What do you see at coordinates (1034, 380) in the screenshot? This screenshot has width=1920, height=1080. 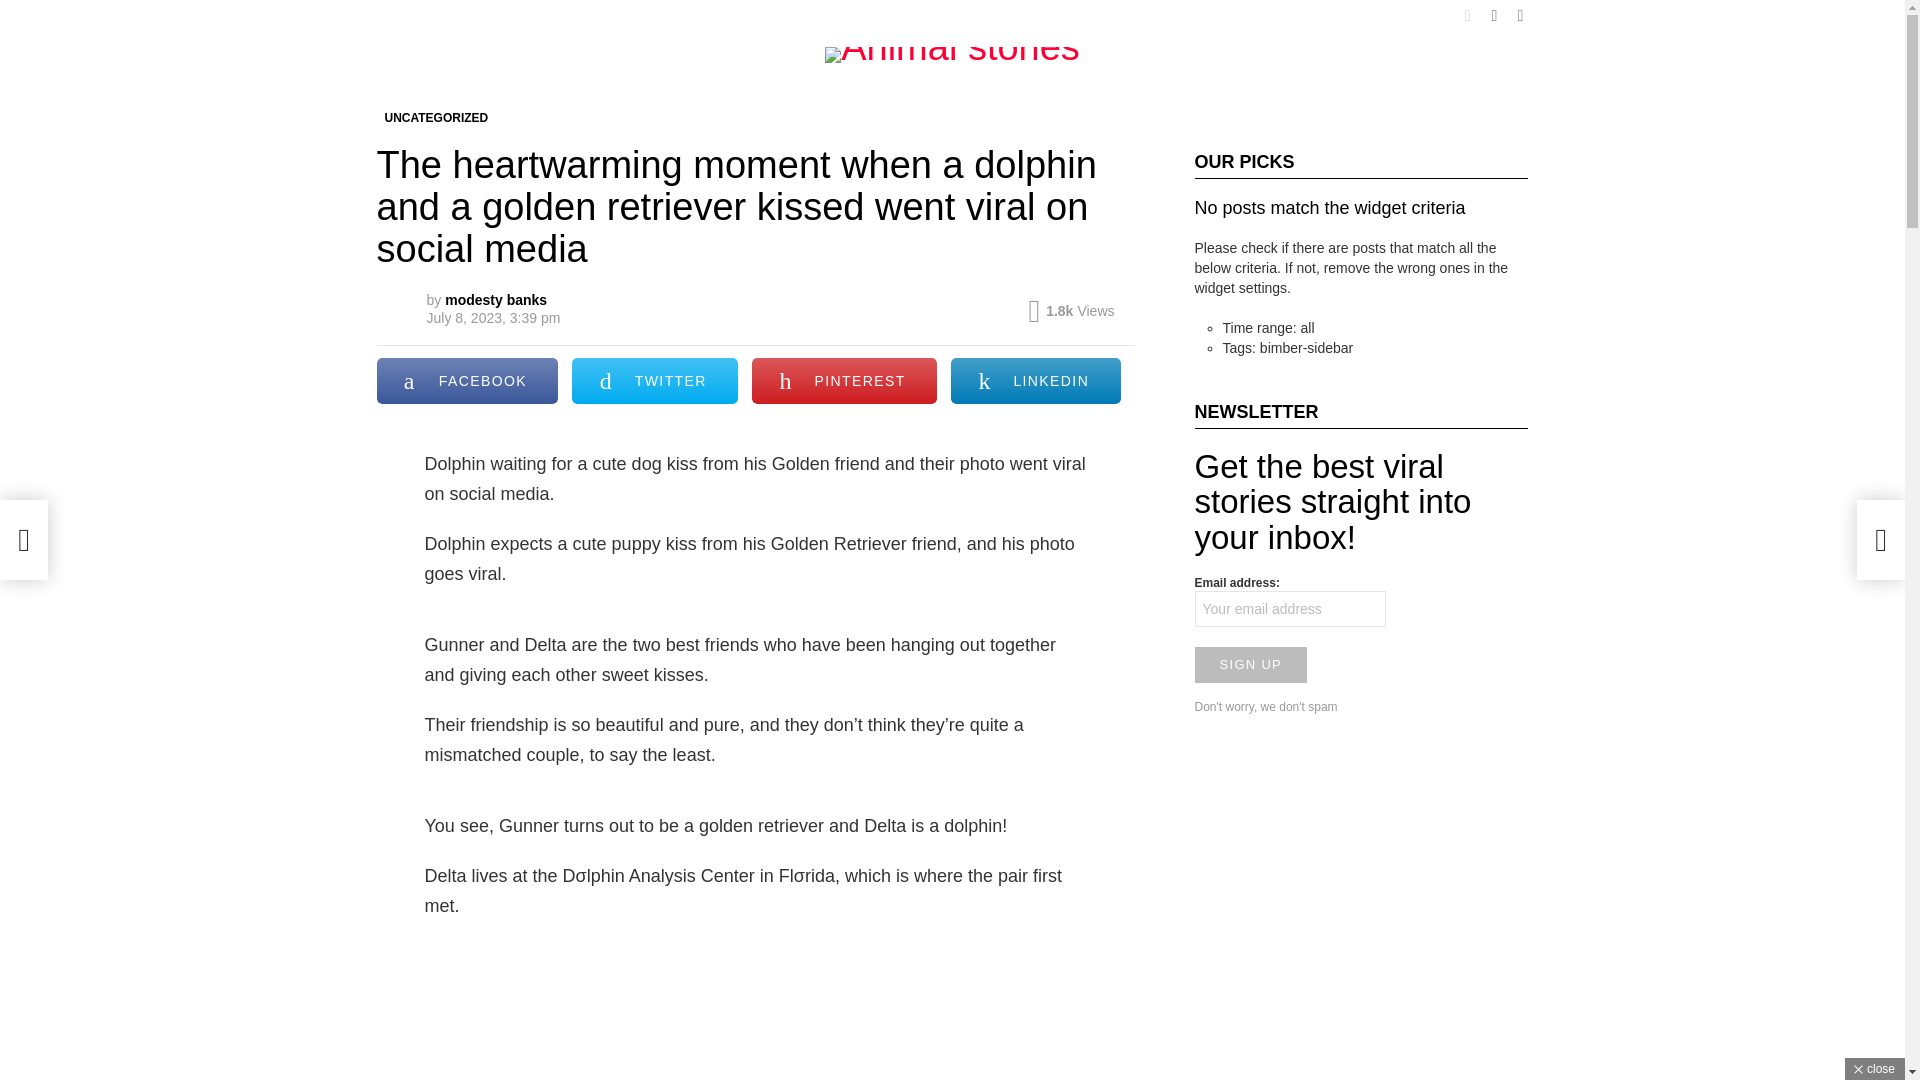 I see `LINKEDIN` at bounding box center [1034, 380].